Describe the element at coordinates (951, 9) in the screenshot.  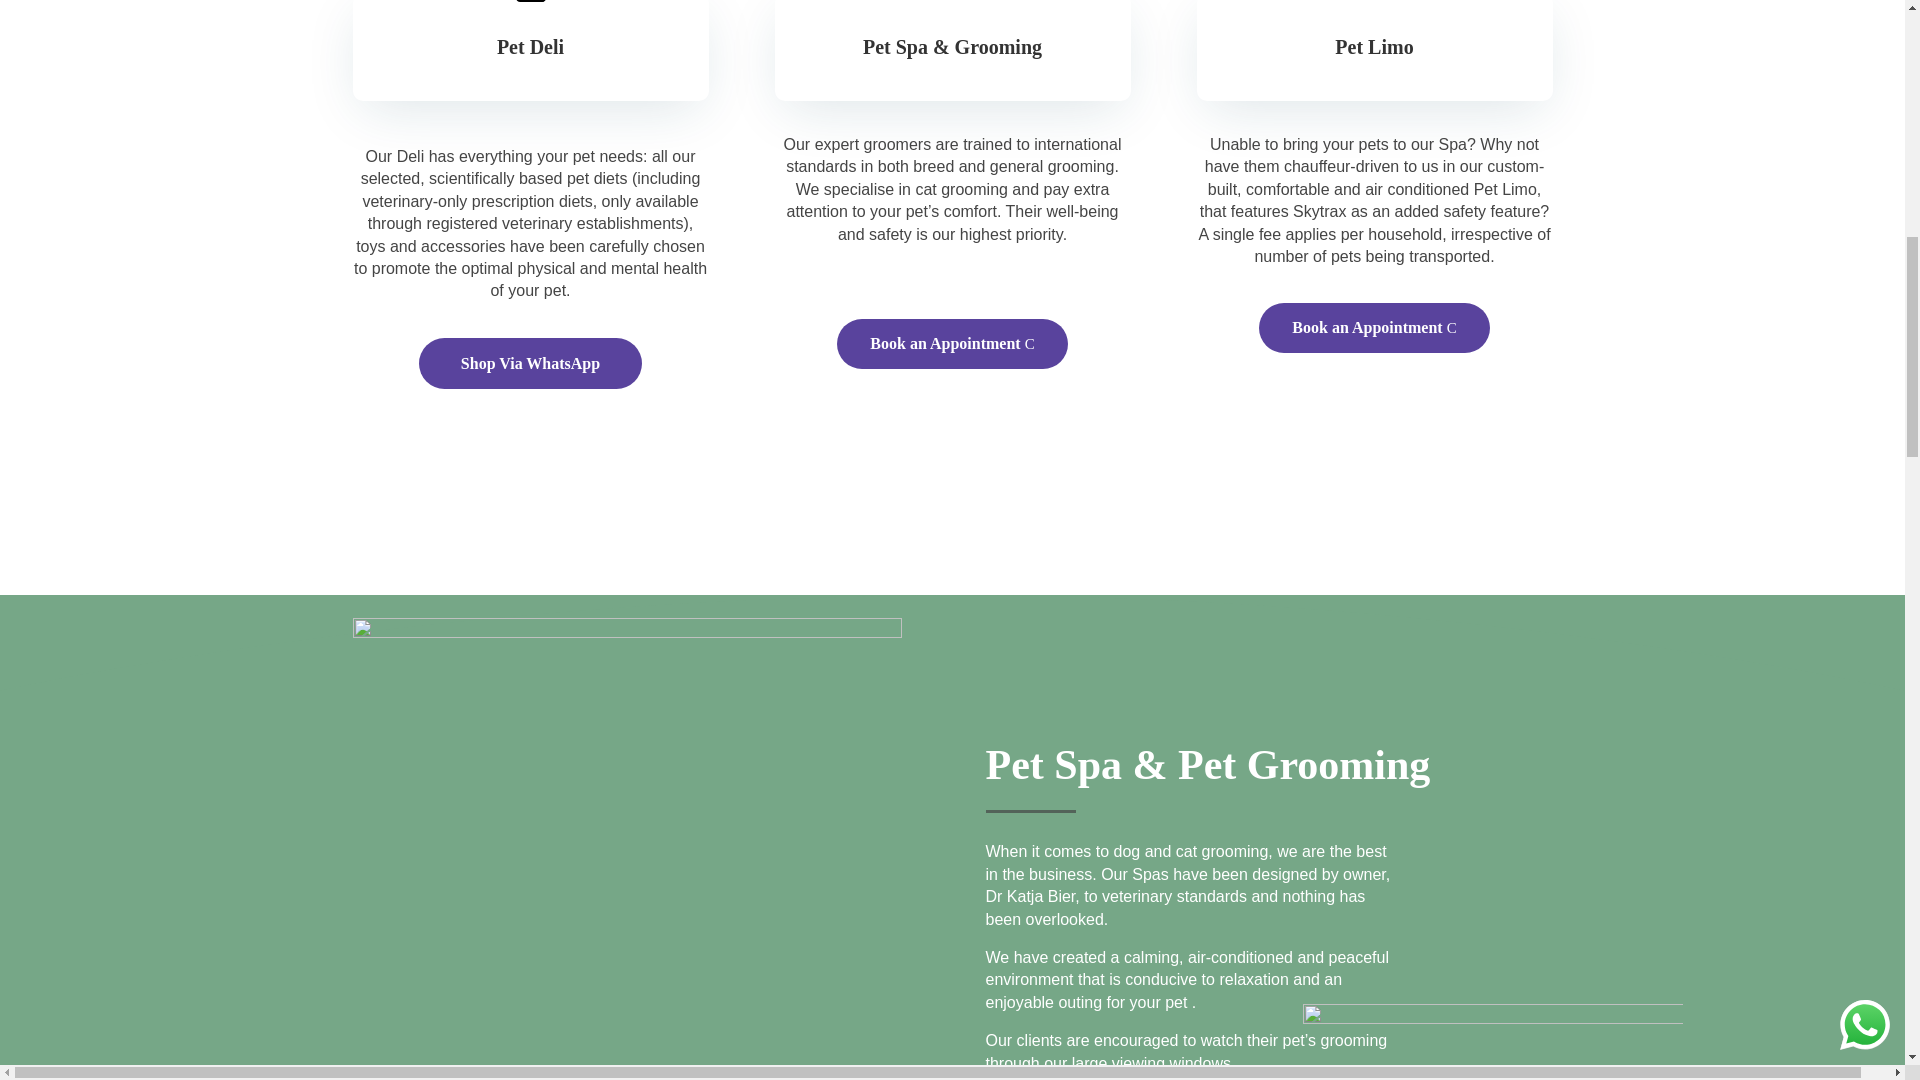
I see `pet-brush` at that location.